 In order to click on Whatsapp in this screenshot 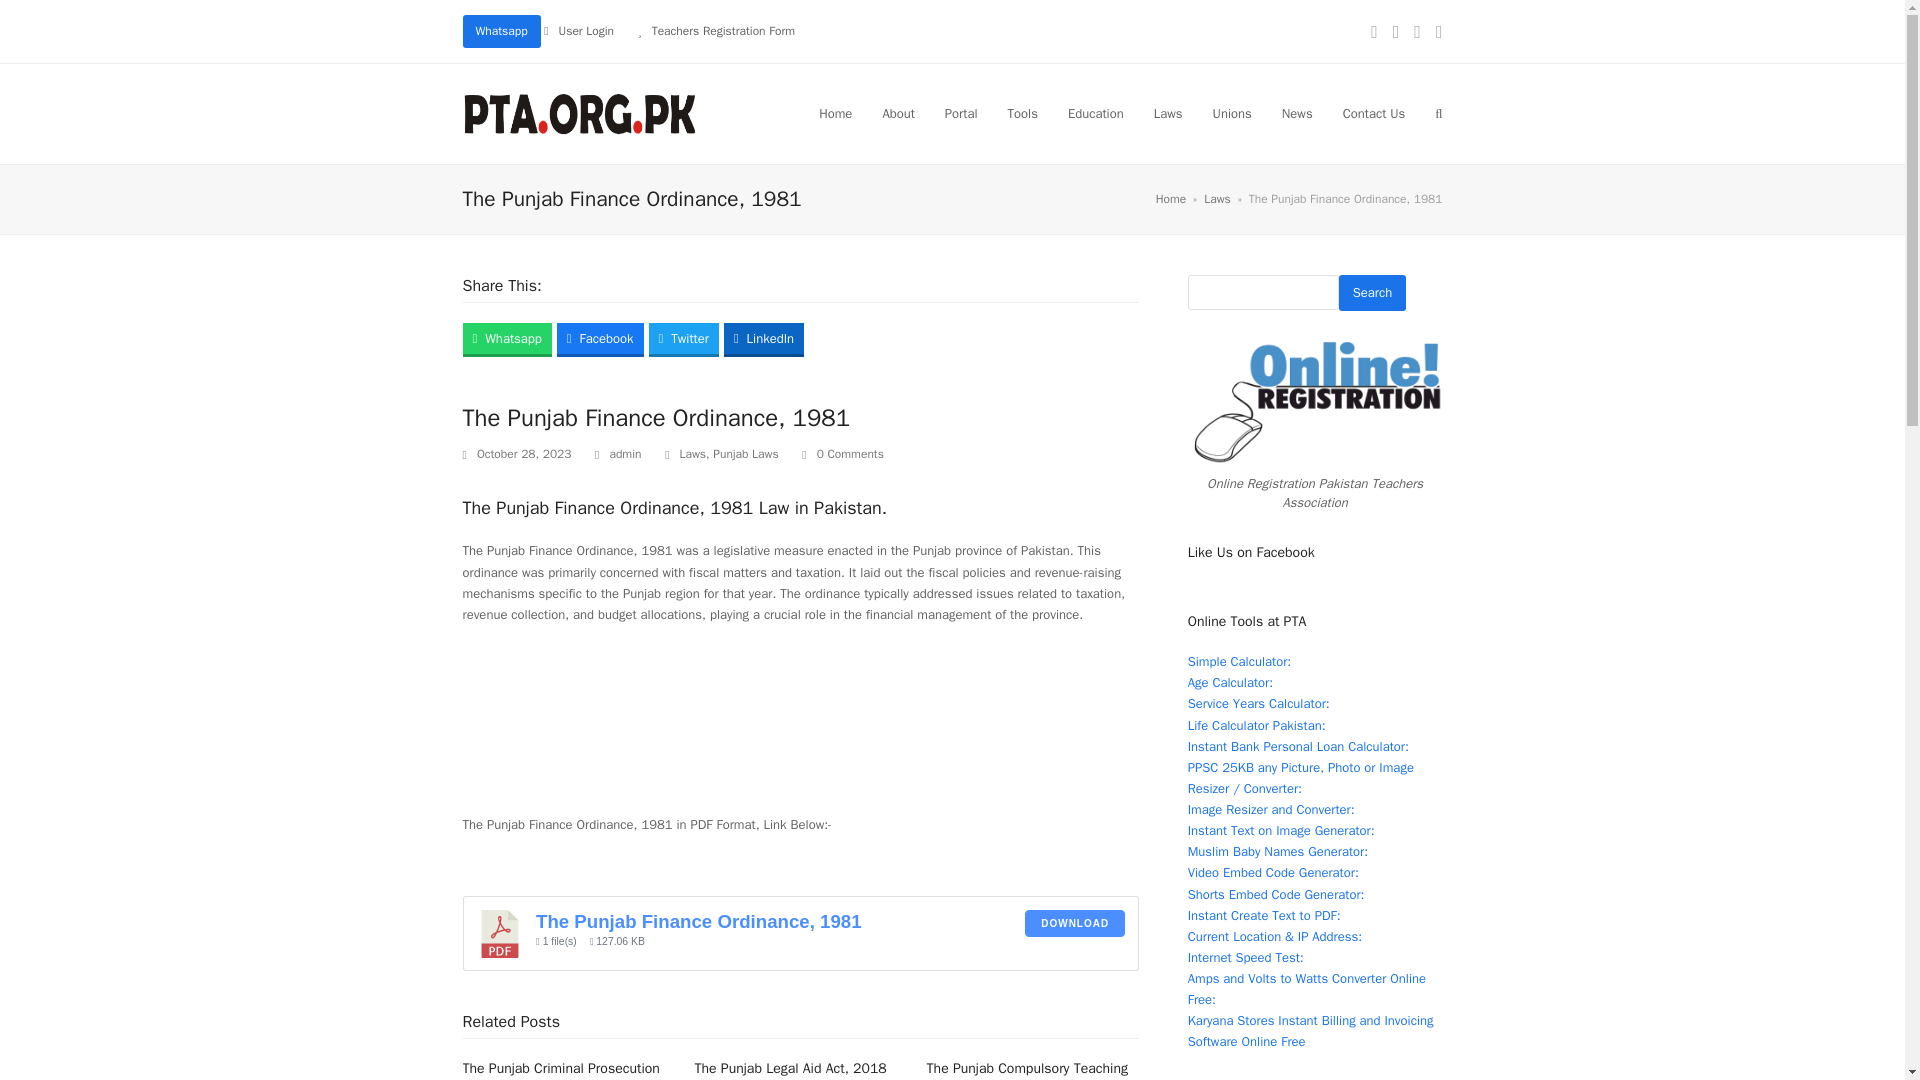, I will do `click(500, 31)`.